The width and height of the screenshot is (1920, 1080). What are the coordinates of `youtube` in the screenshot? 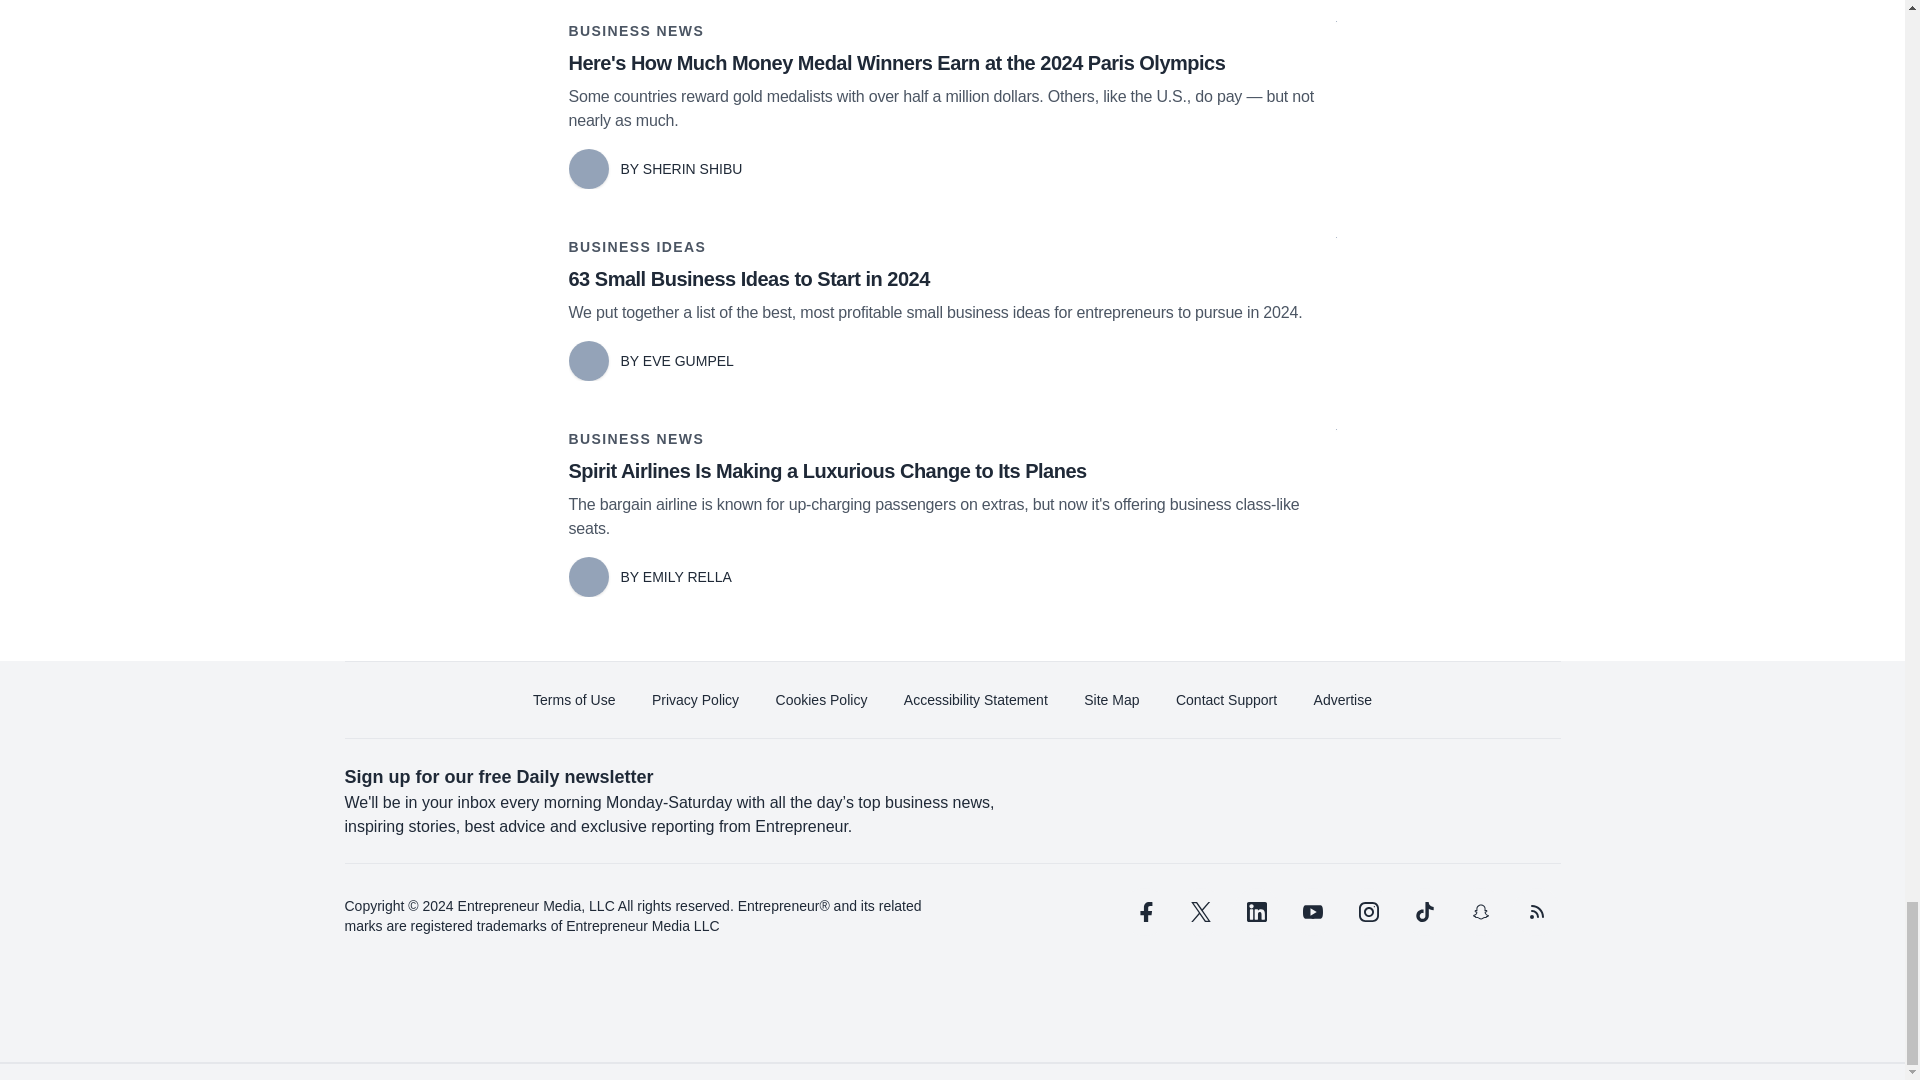 It's located at (1312, 912).